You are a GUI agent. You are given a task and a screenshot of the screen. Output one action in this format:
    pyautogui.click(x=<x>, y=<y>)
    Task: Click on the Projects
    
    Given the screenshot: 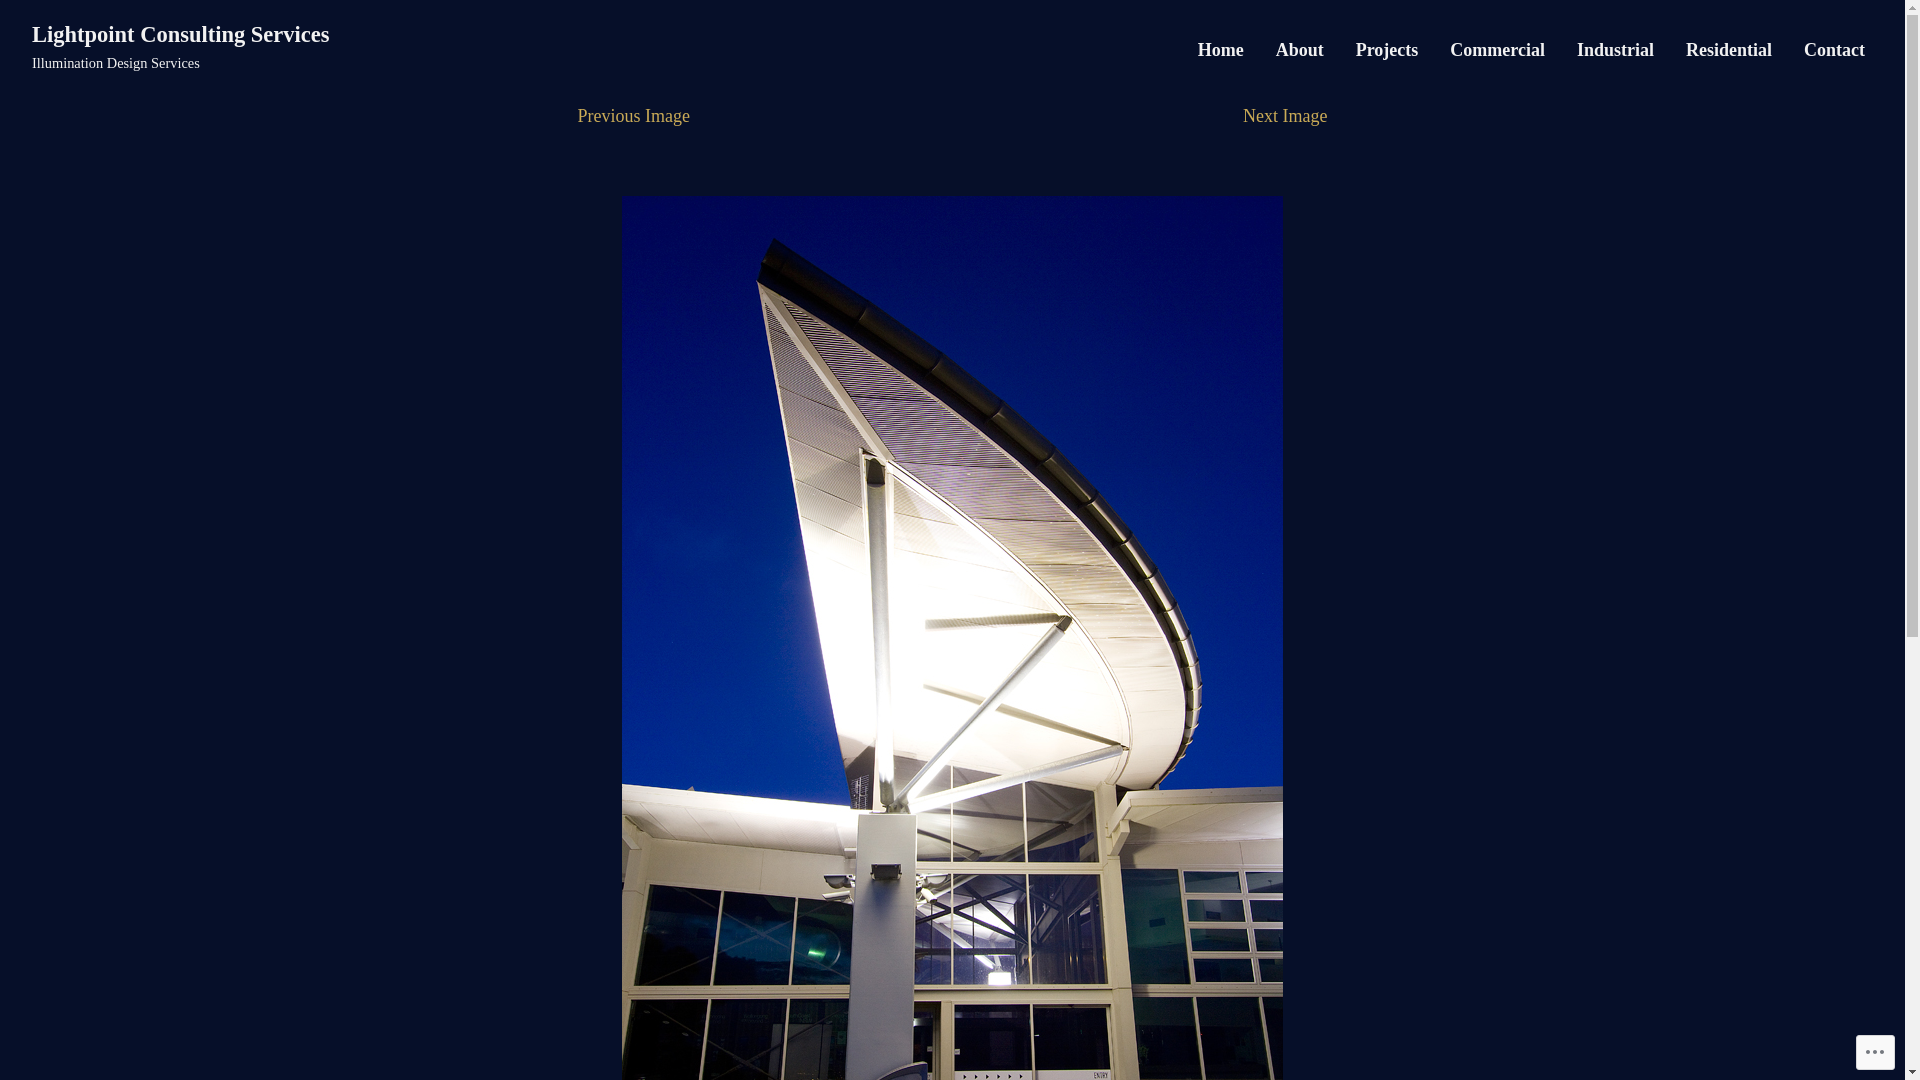 What is the action you would take?
    pyautogui.click(x=1388, y=50)
    